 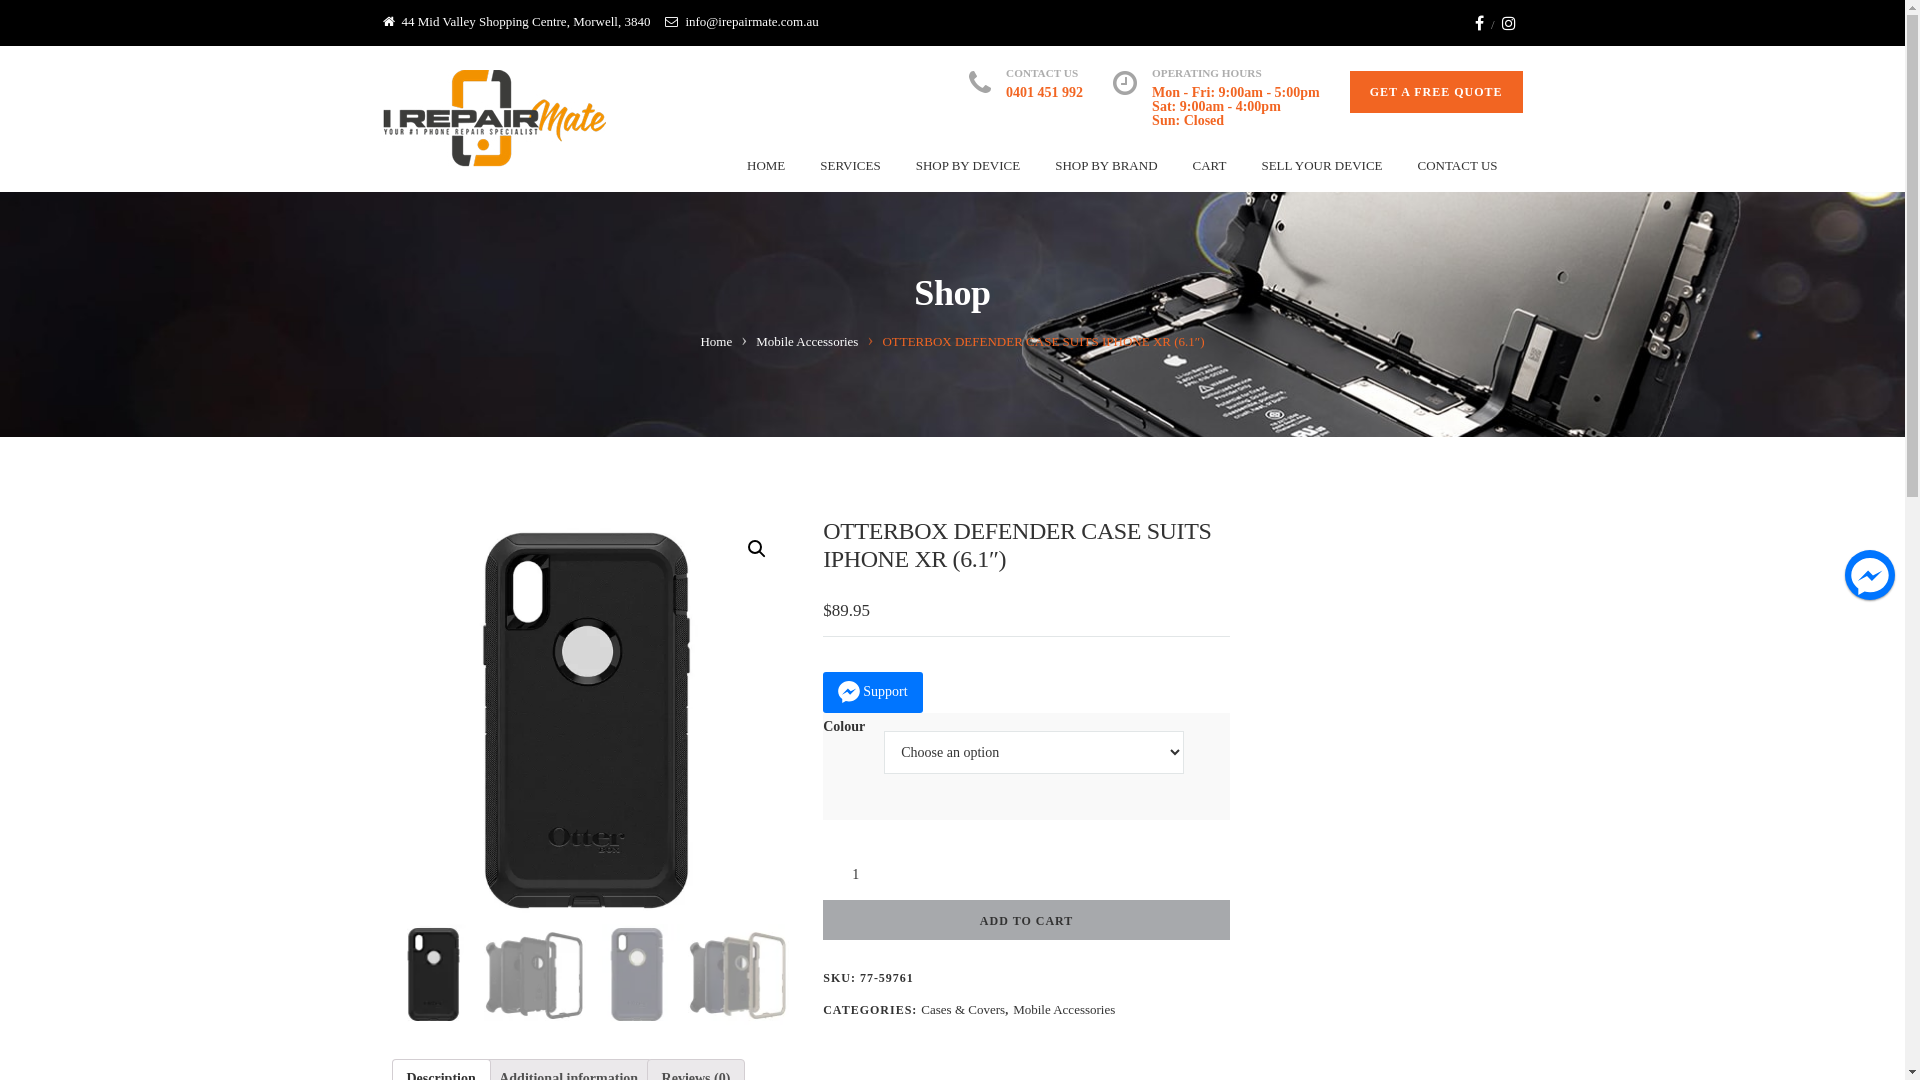 I want to click on CART, so click(x=1210, y=166).